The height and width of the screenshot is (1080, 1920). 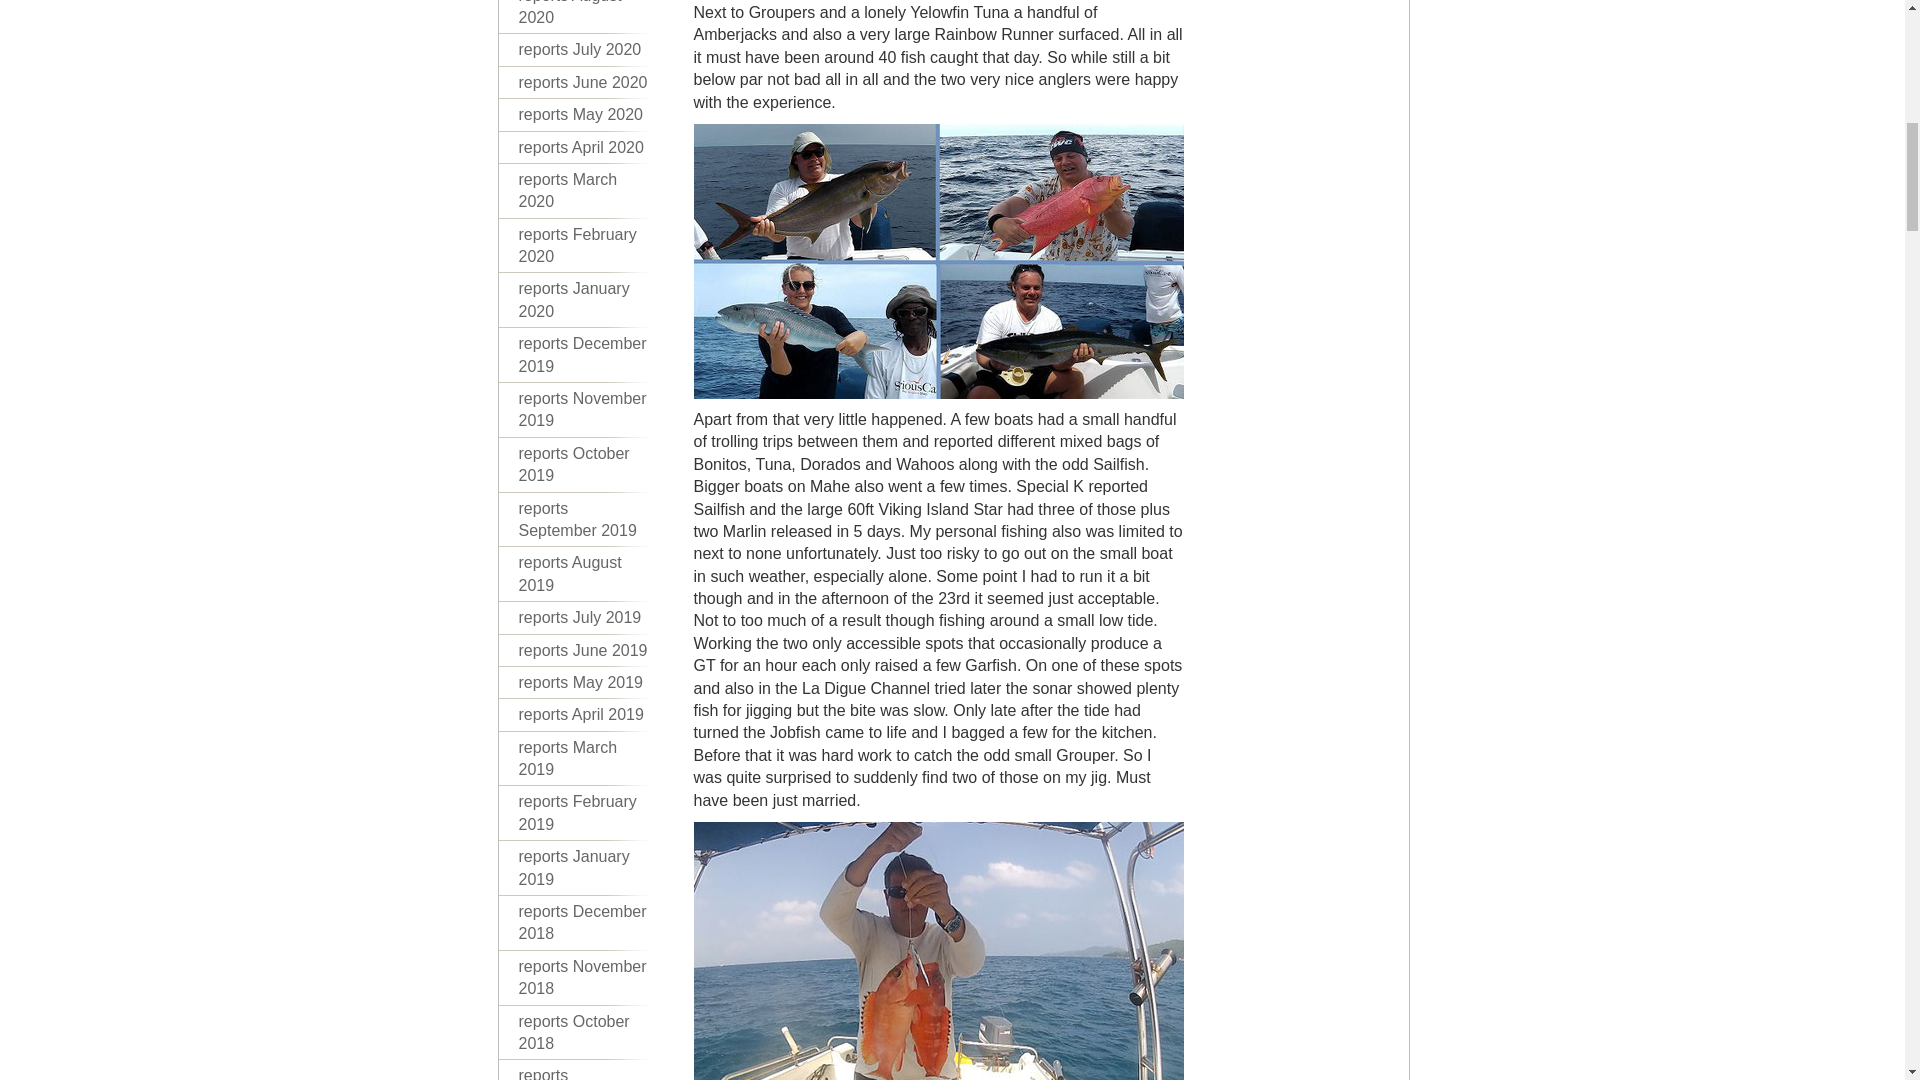 I want to click on reports July 2020, so click(x=582, y=49).